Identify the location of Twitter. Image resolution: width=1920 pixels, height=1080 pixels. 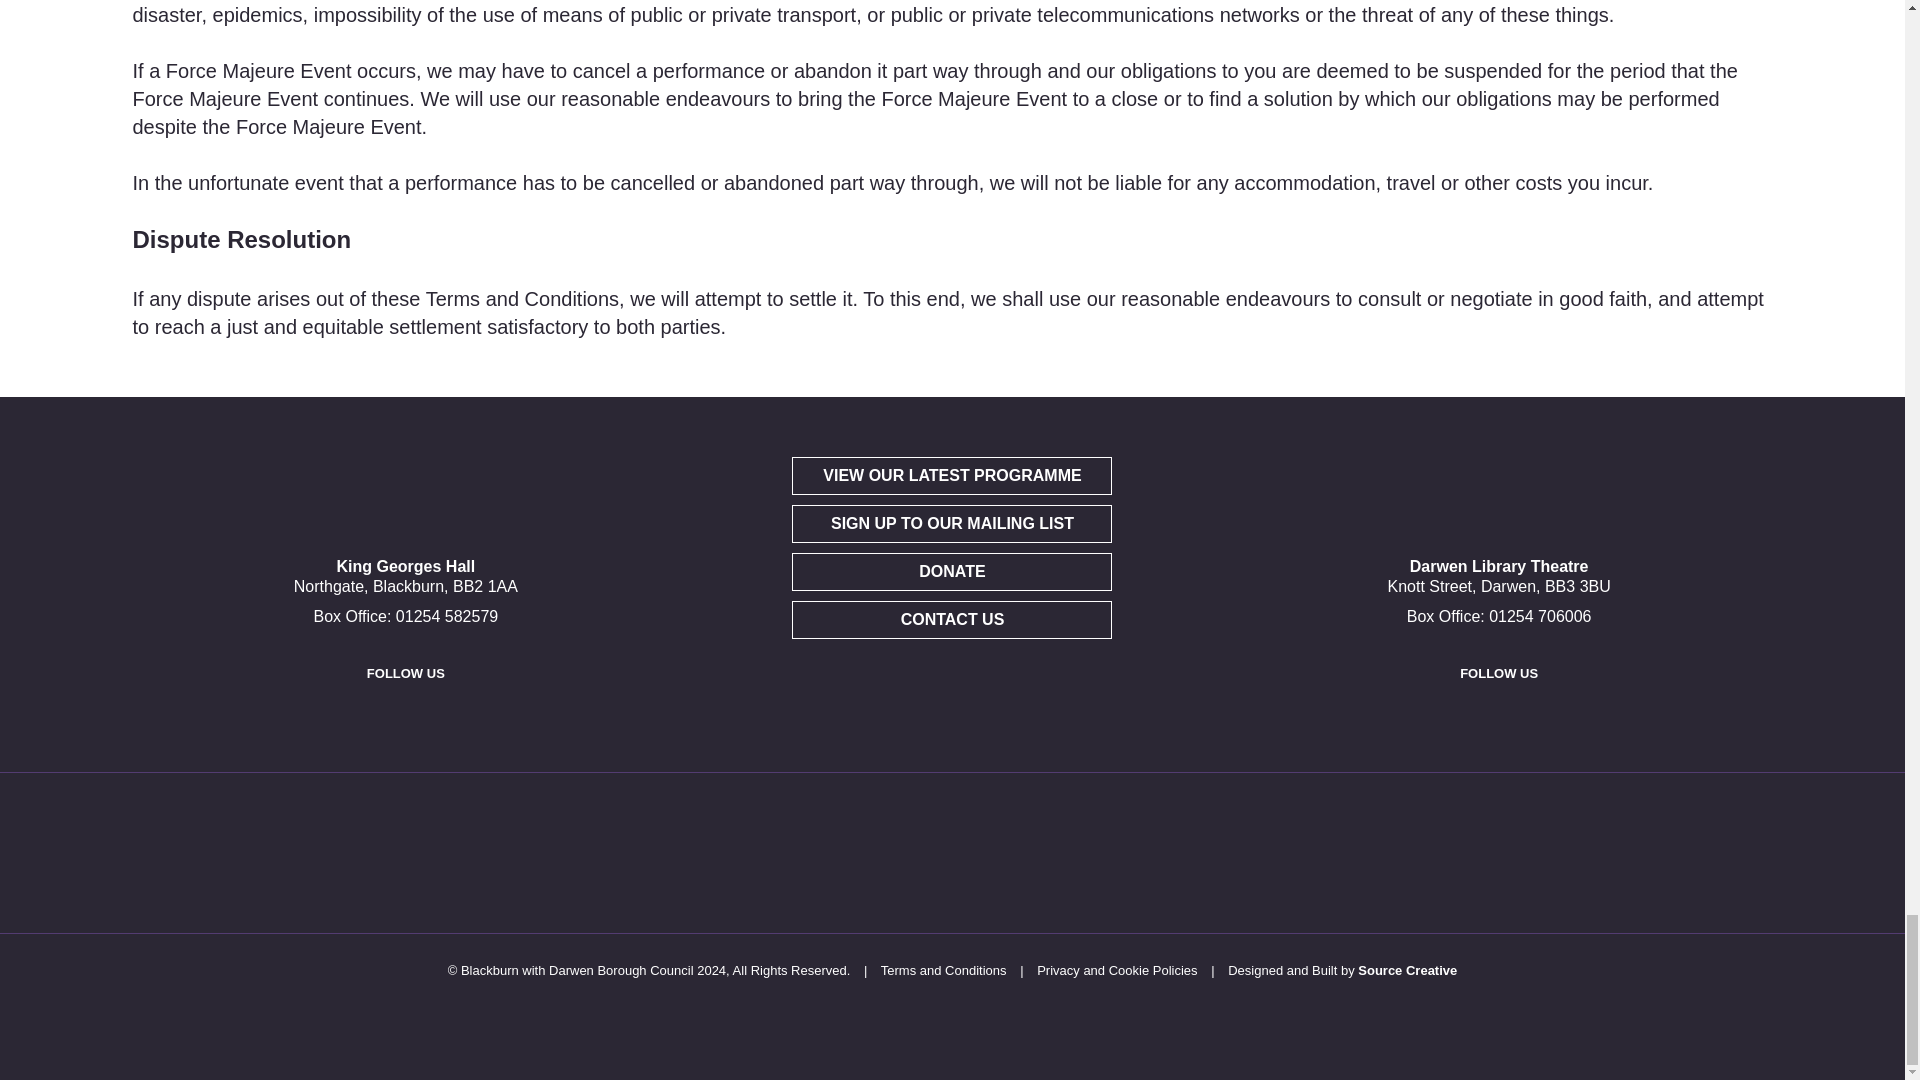
(378, 716).